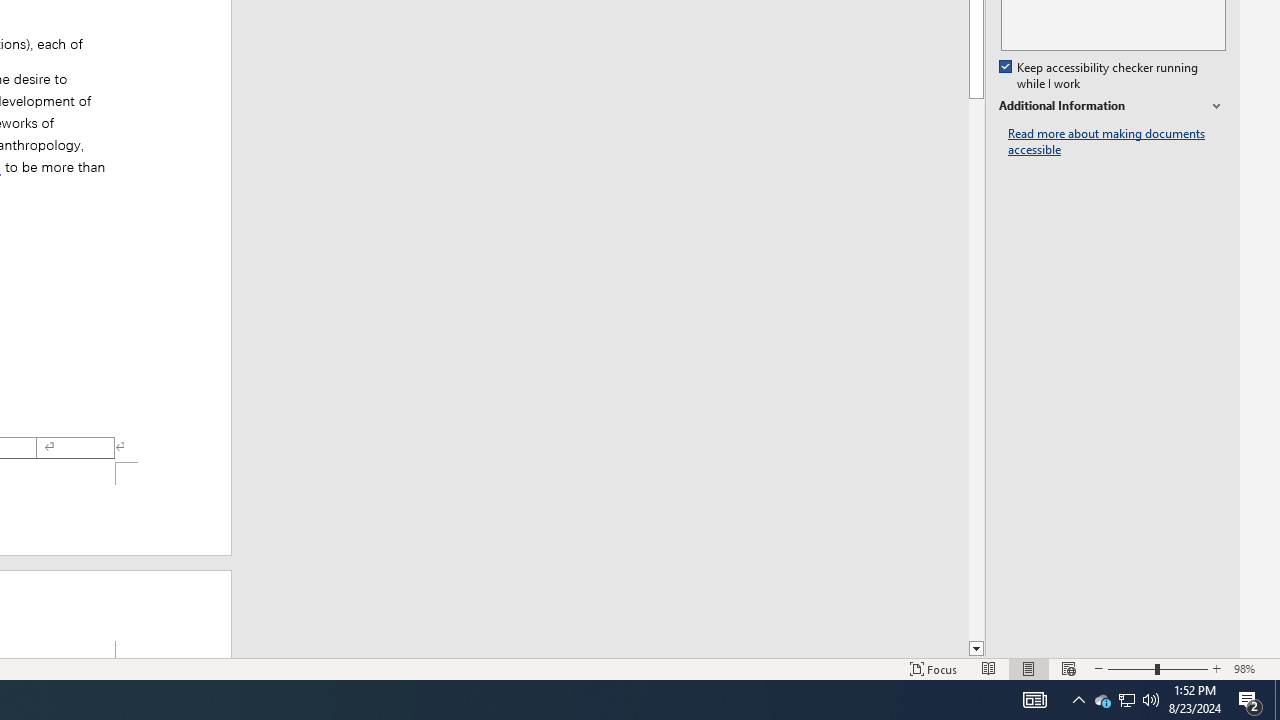 The image size is (1280, 720). What do you see at coordinates (1100, 76) in the screenshot?
I see `Keep accessibility checker running while I work` at bounding box center [1100, 76].